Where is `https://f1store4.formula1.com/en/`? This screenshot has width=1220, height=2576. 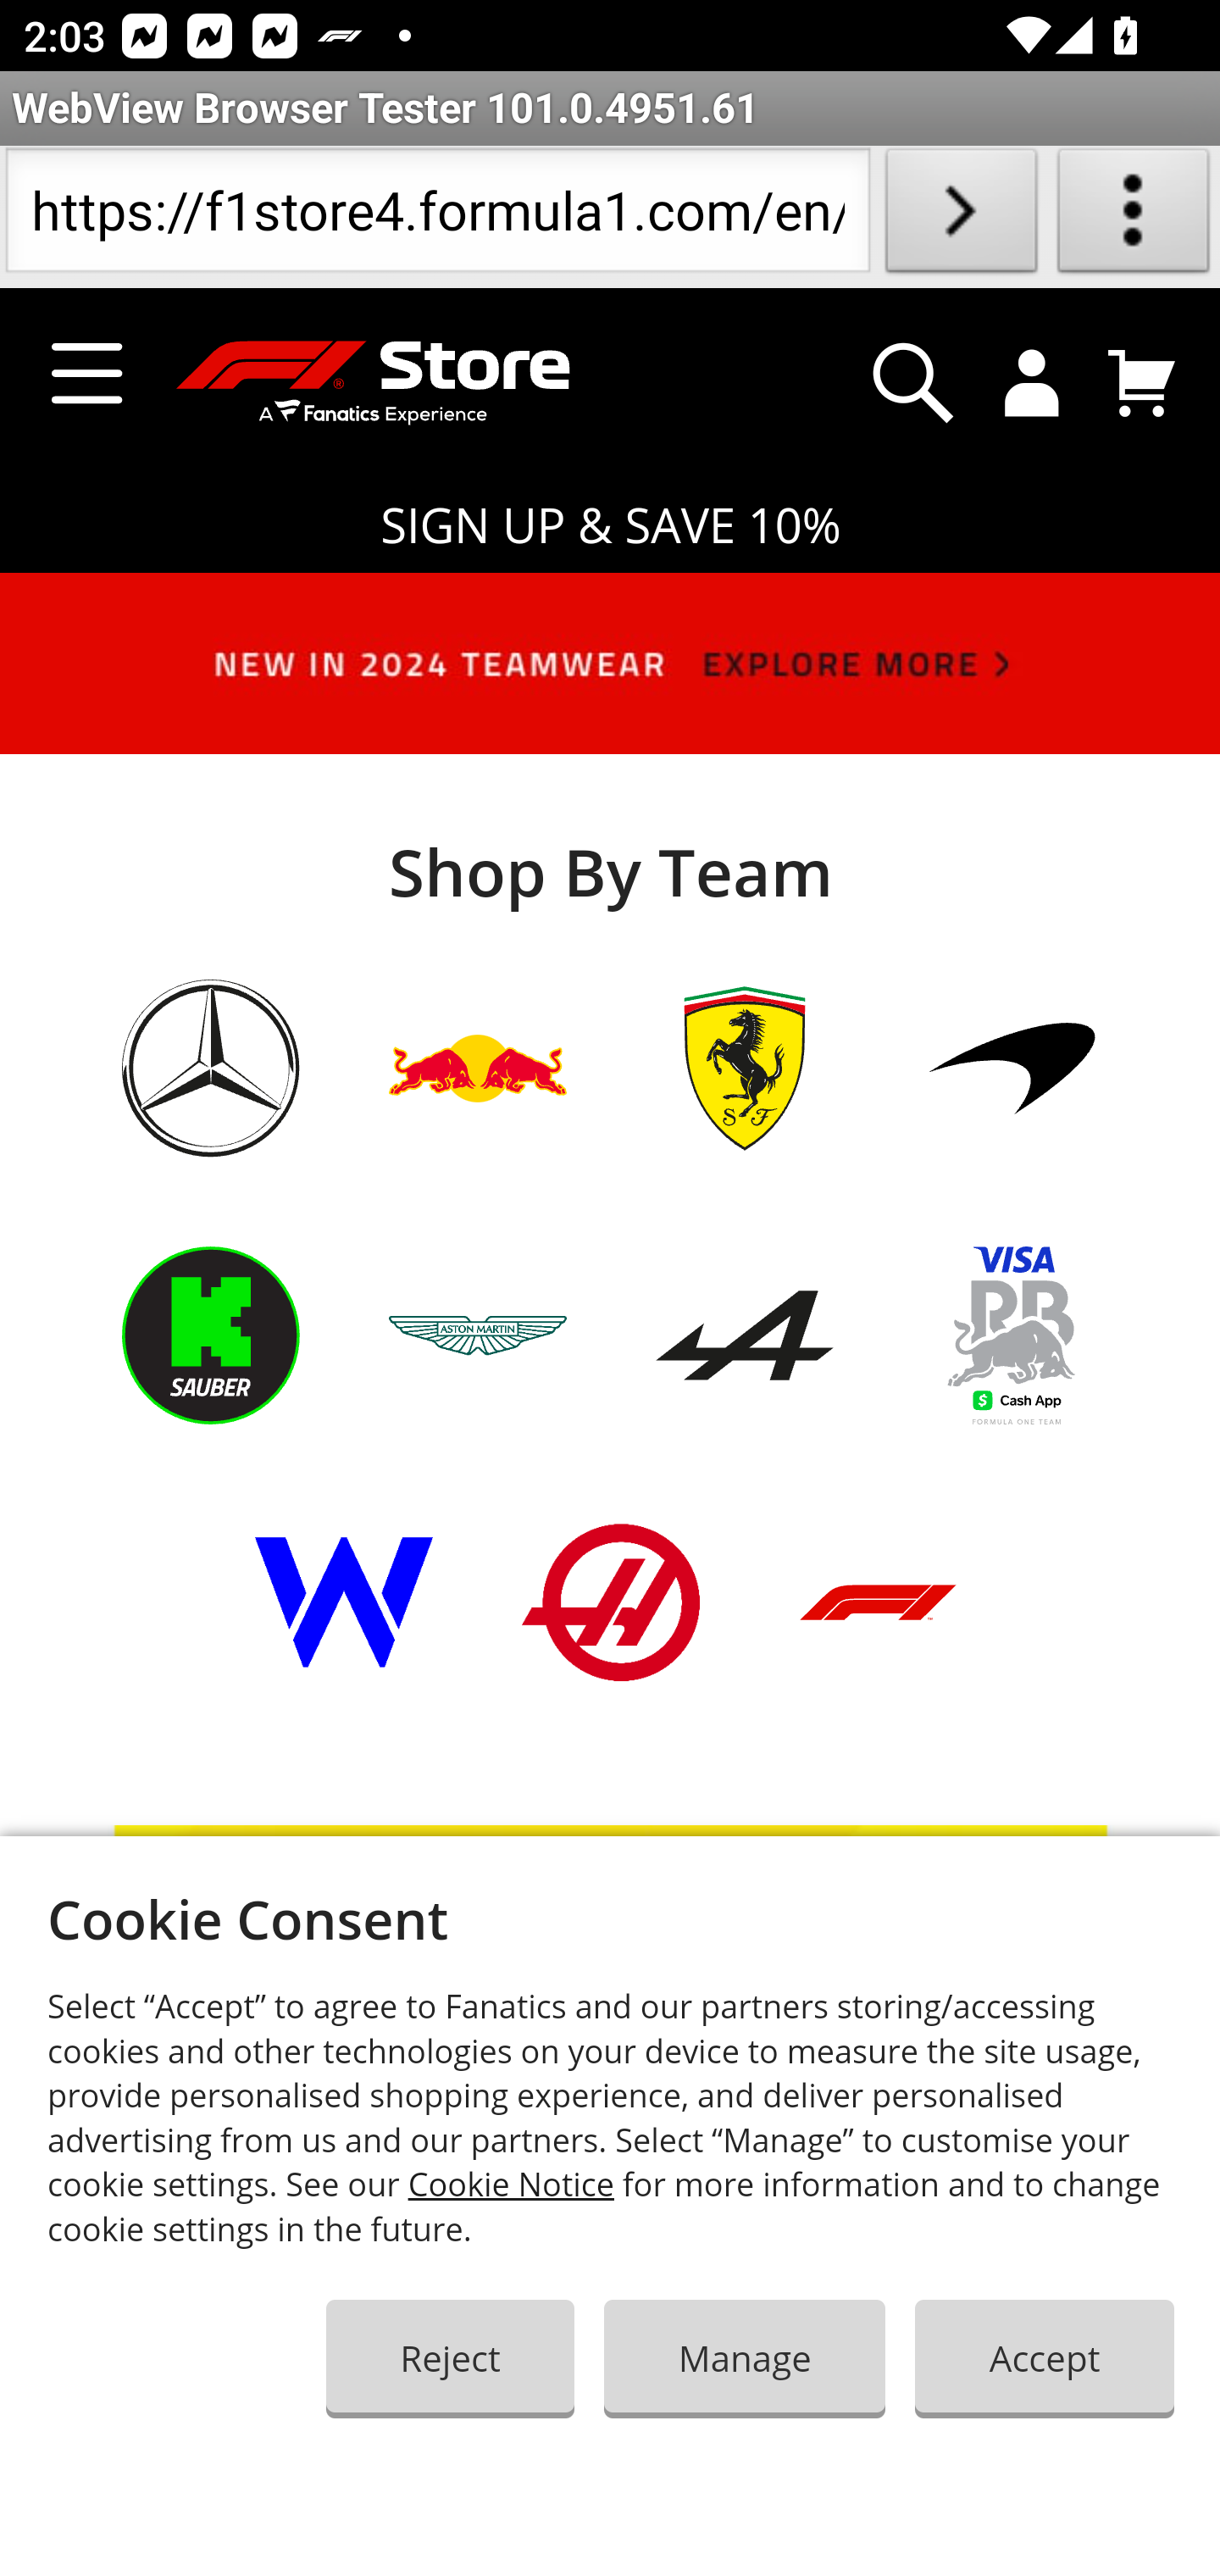 https://f1store4.formula1.com/en/ is located at coordinates (437, 217).